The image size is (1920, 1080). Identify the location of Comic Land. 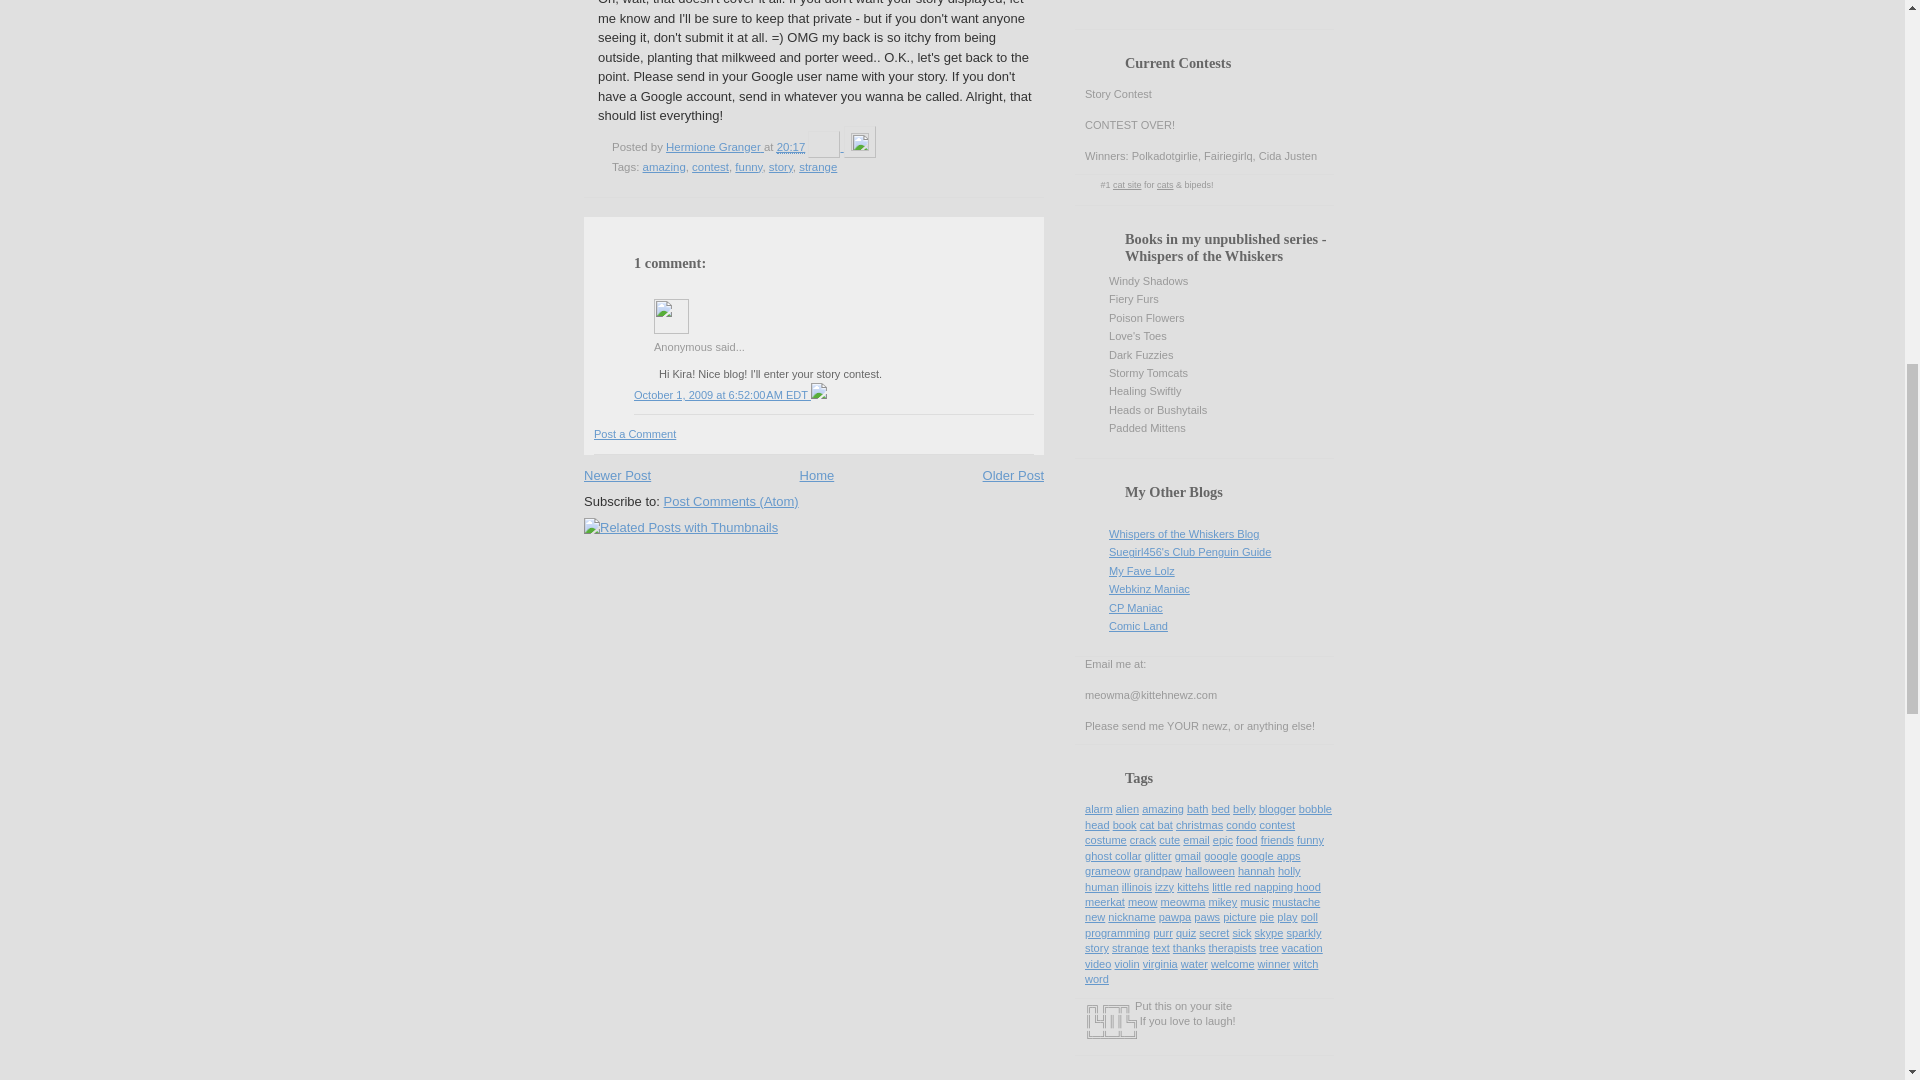
(1138, 625).